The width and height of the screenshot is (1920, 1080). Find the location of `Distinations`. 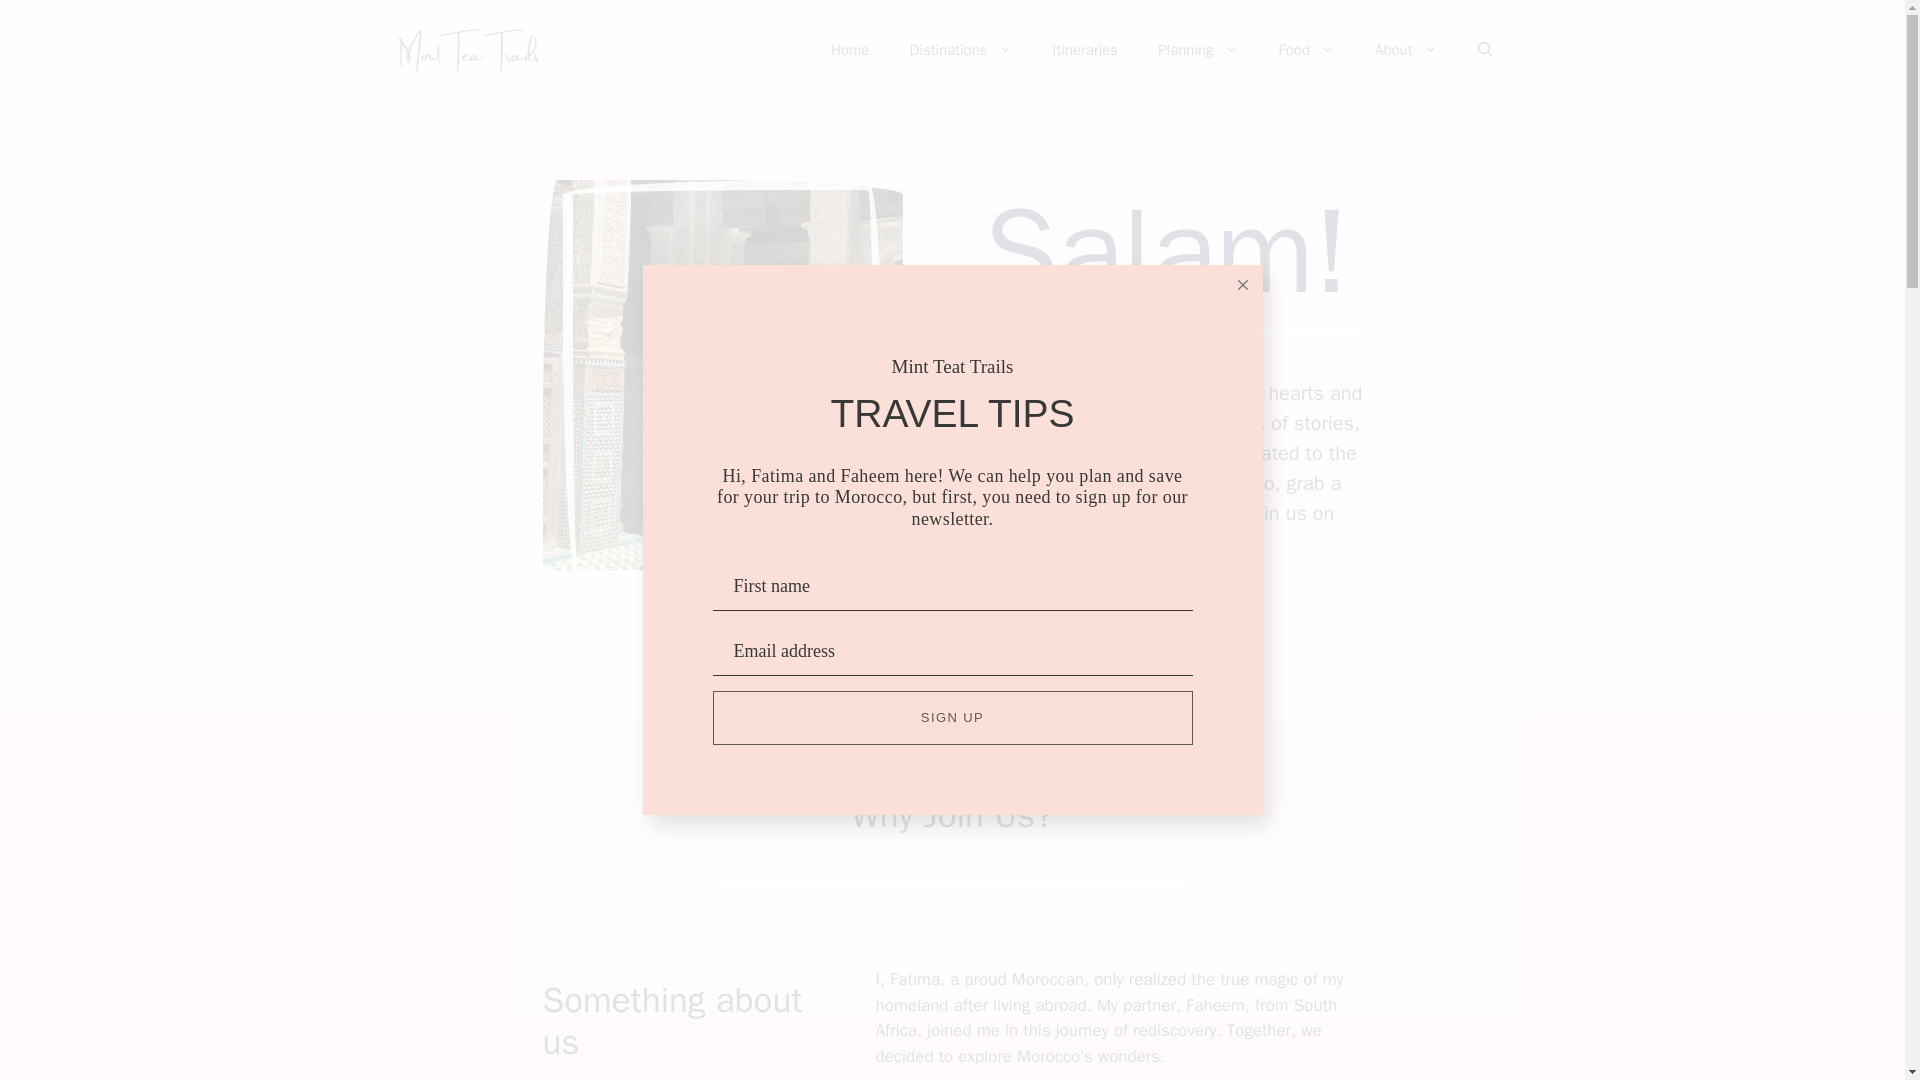

Distinations is located at coordinates (960, 50).